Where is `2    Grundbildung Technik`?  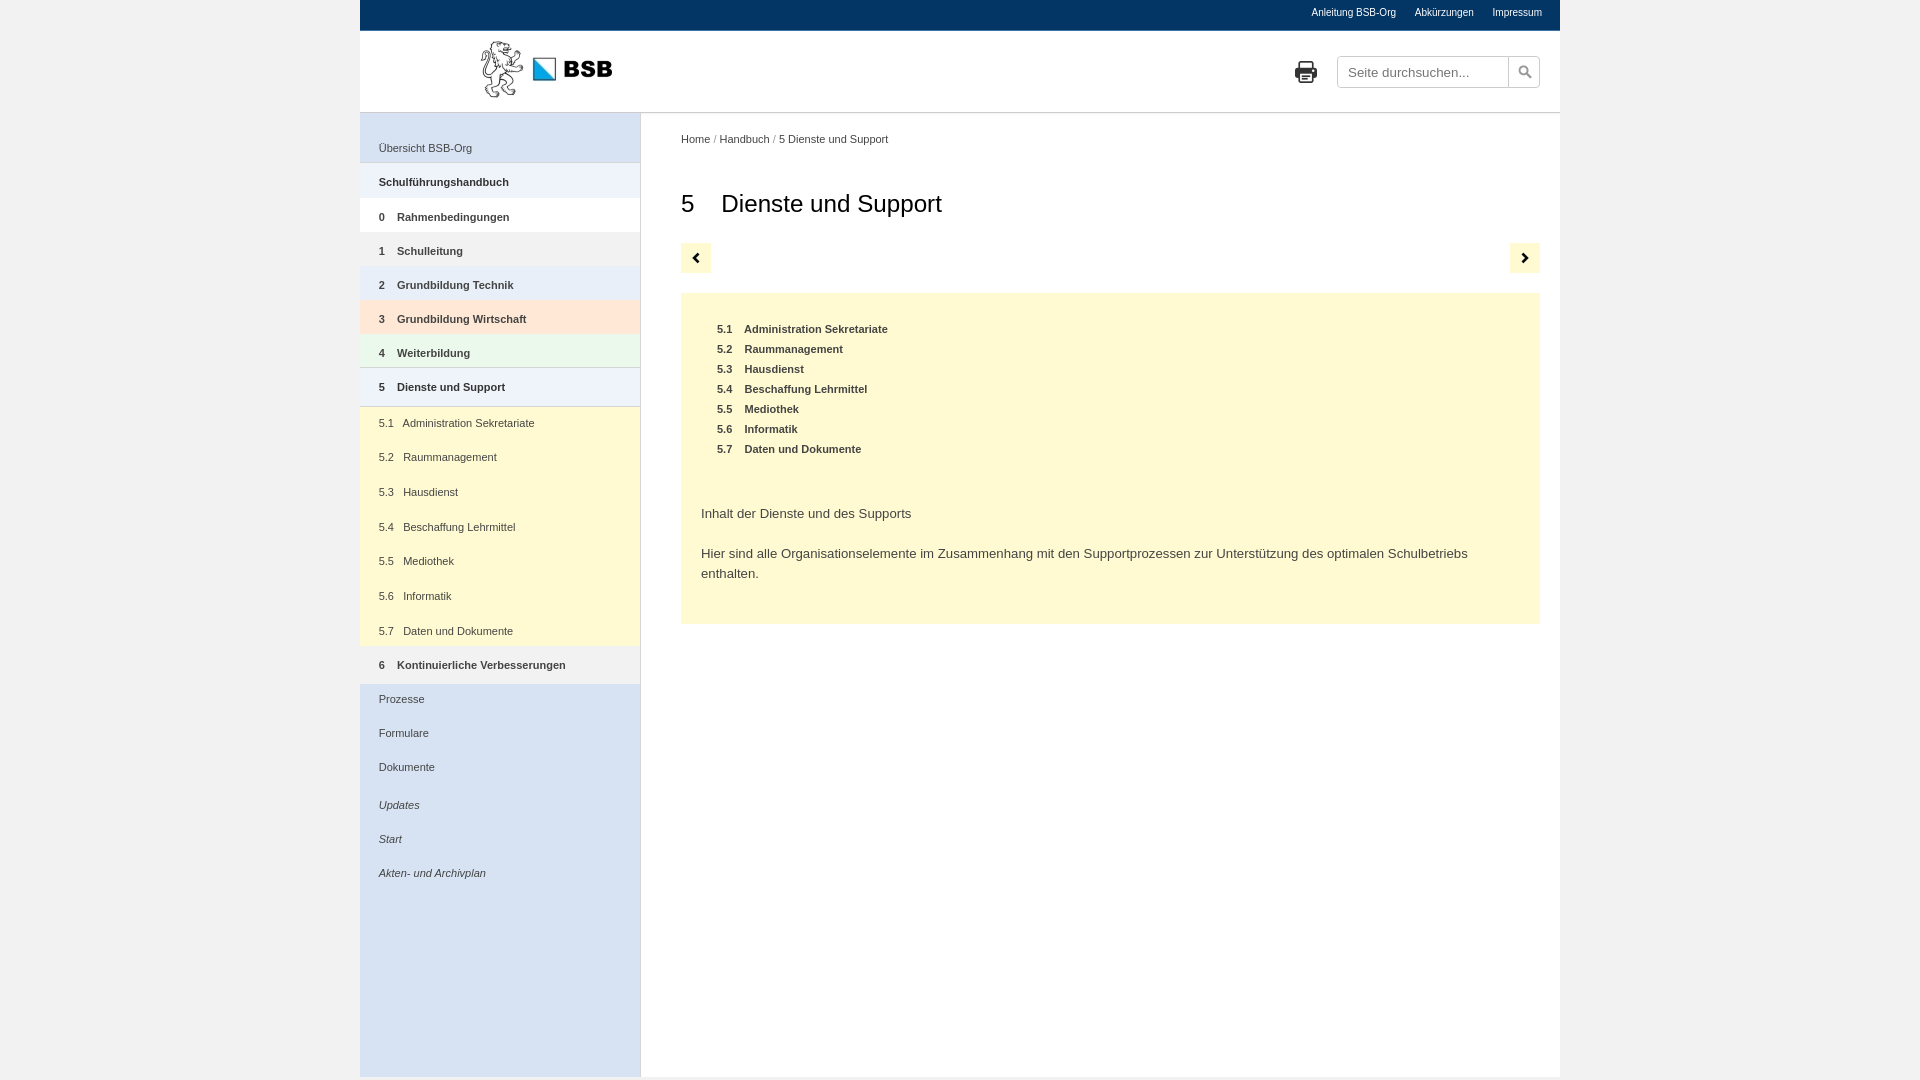
2    Grundbildung Technik is located at coordinates (500, 285).